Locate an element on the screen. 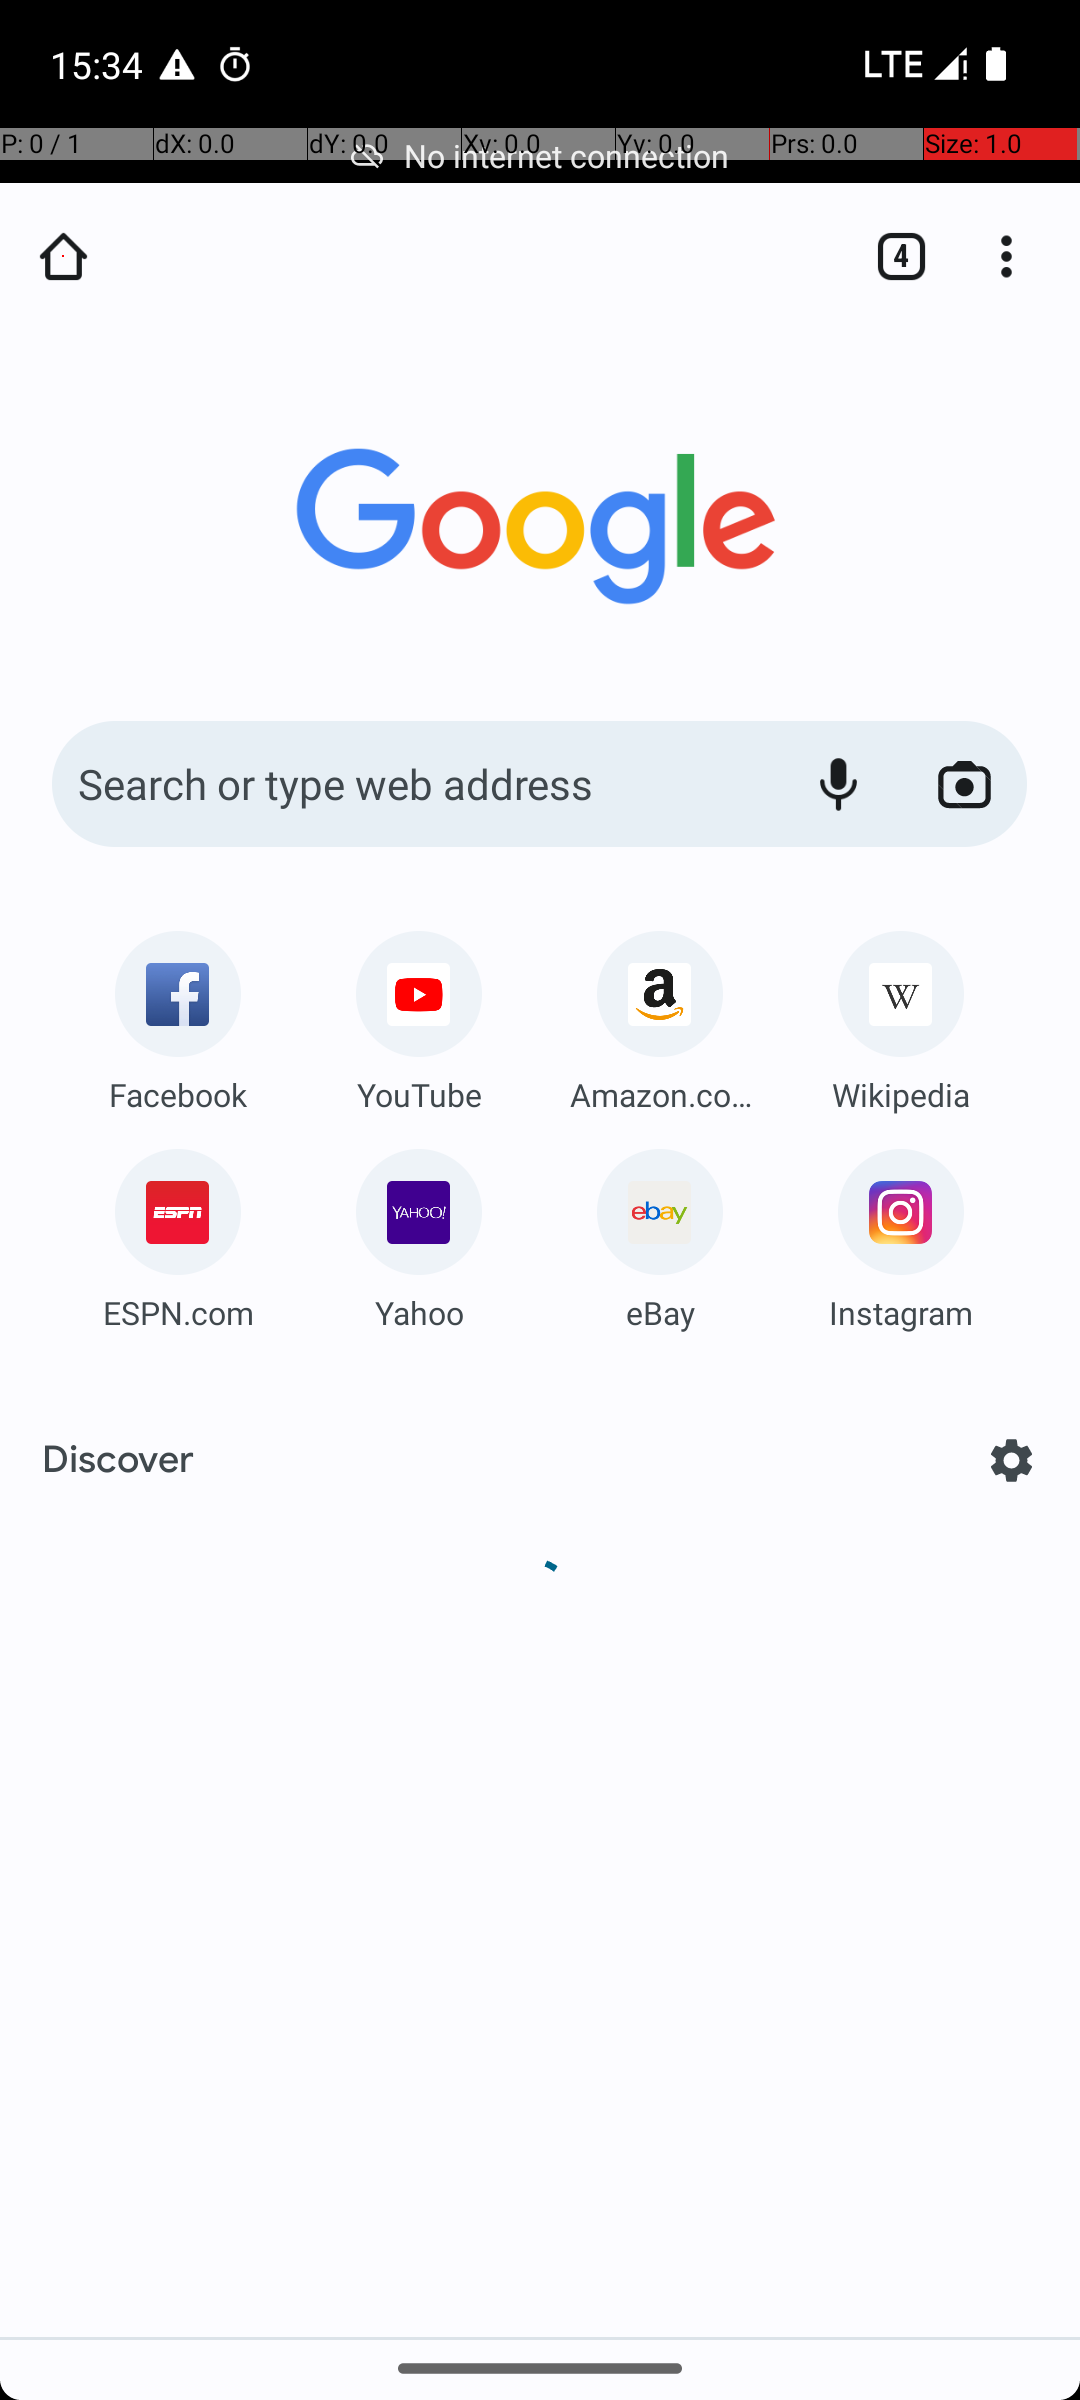 Image resolution: width=1080 pixels, height=2400 pixels. Navigate: Facebook: m.facebook.com is located at coordinates (178, 1014).